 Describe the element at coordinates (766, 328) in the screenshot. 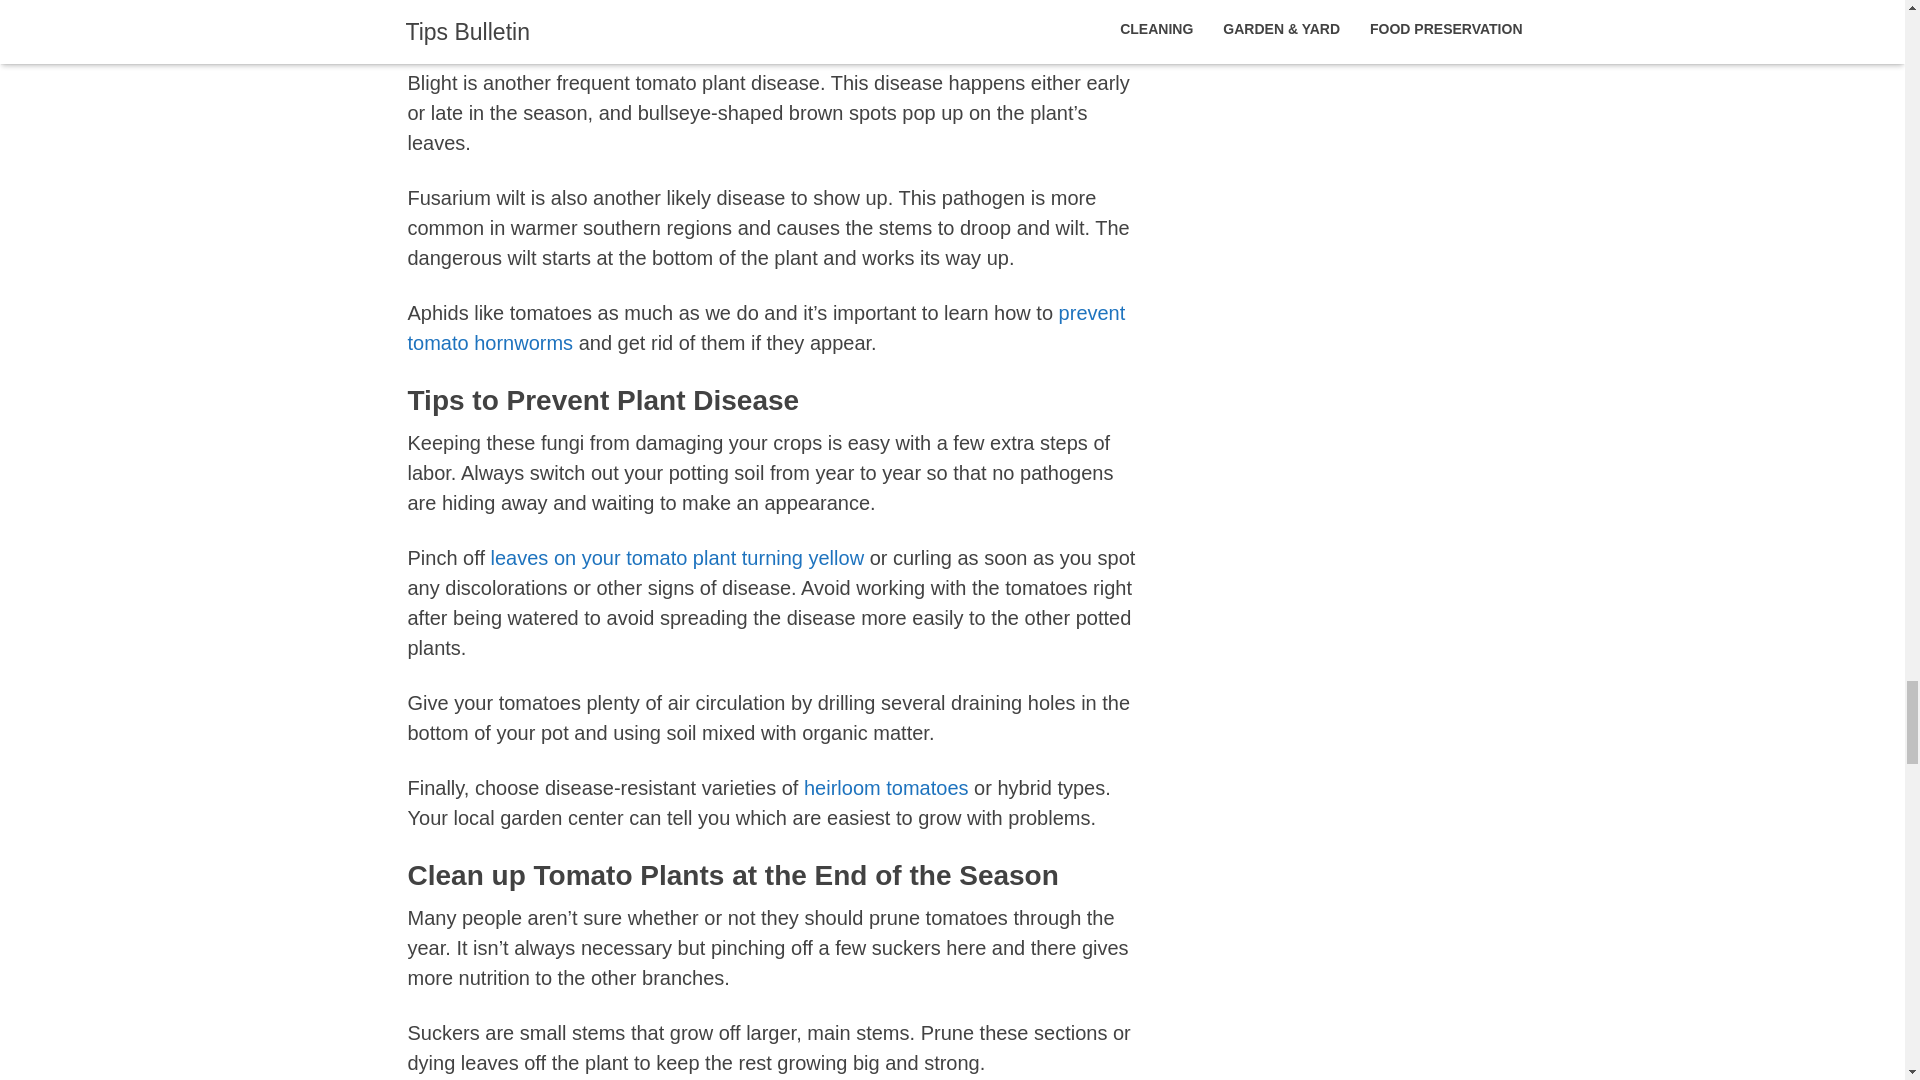

I see `prevent tomato hornworms` at that location.